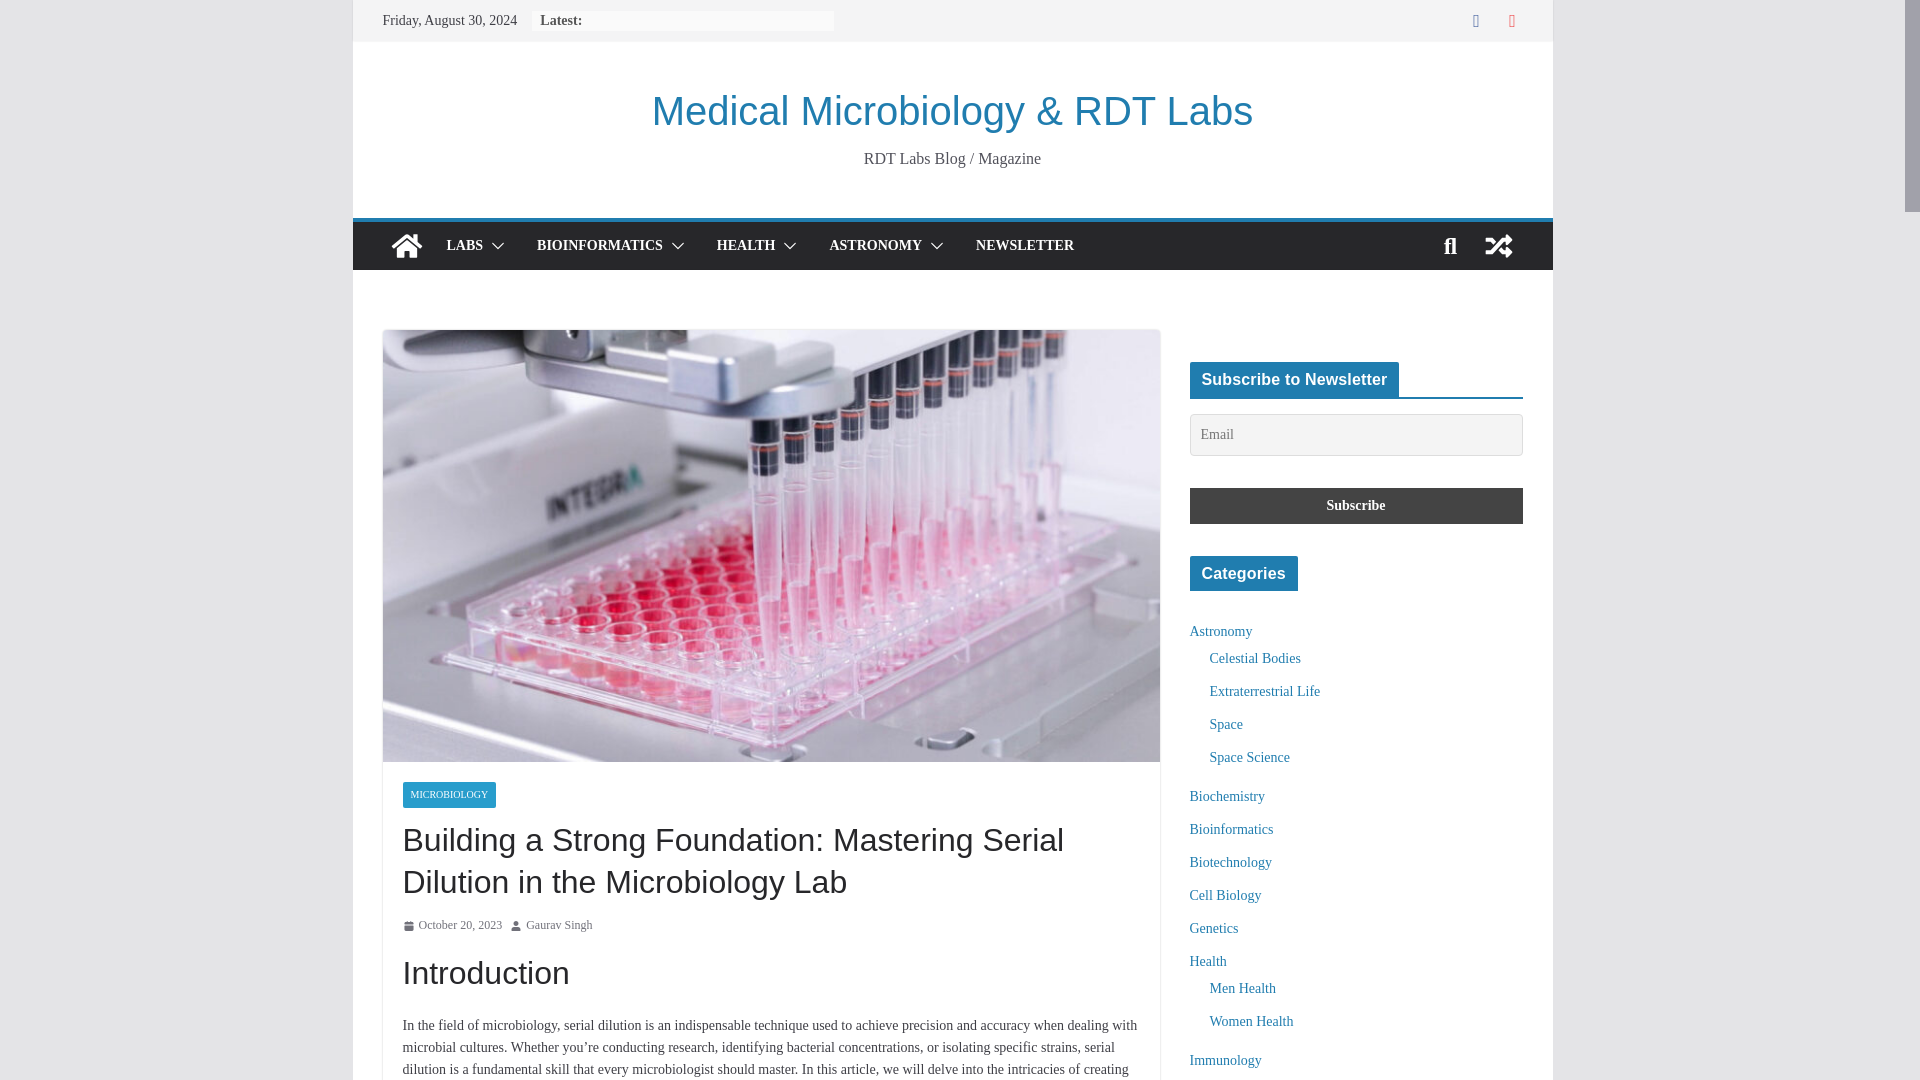 This screenshot has width=1920, height=1080. I want to click on ASTRONOMY, so click(875, 246).